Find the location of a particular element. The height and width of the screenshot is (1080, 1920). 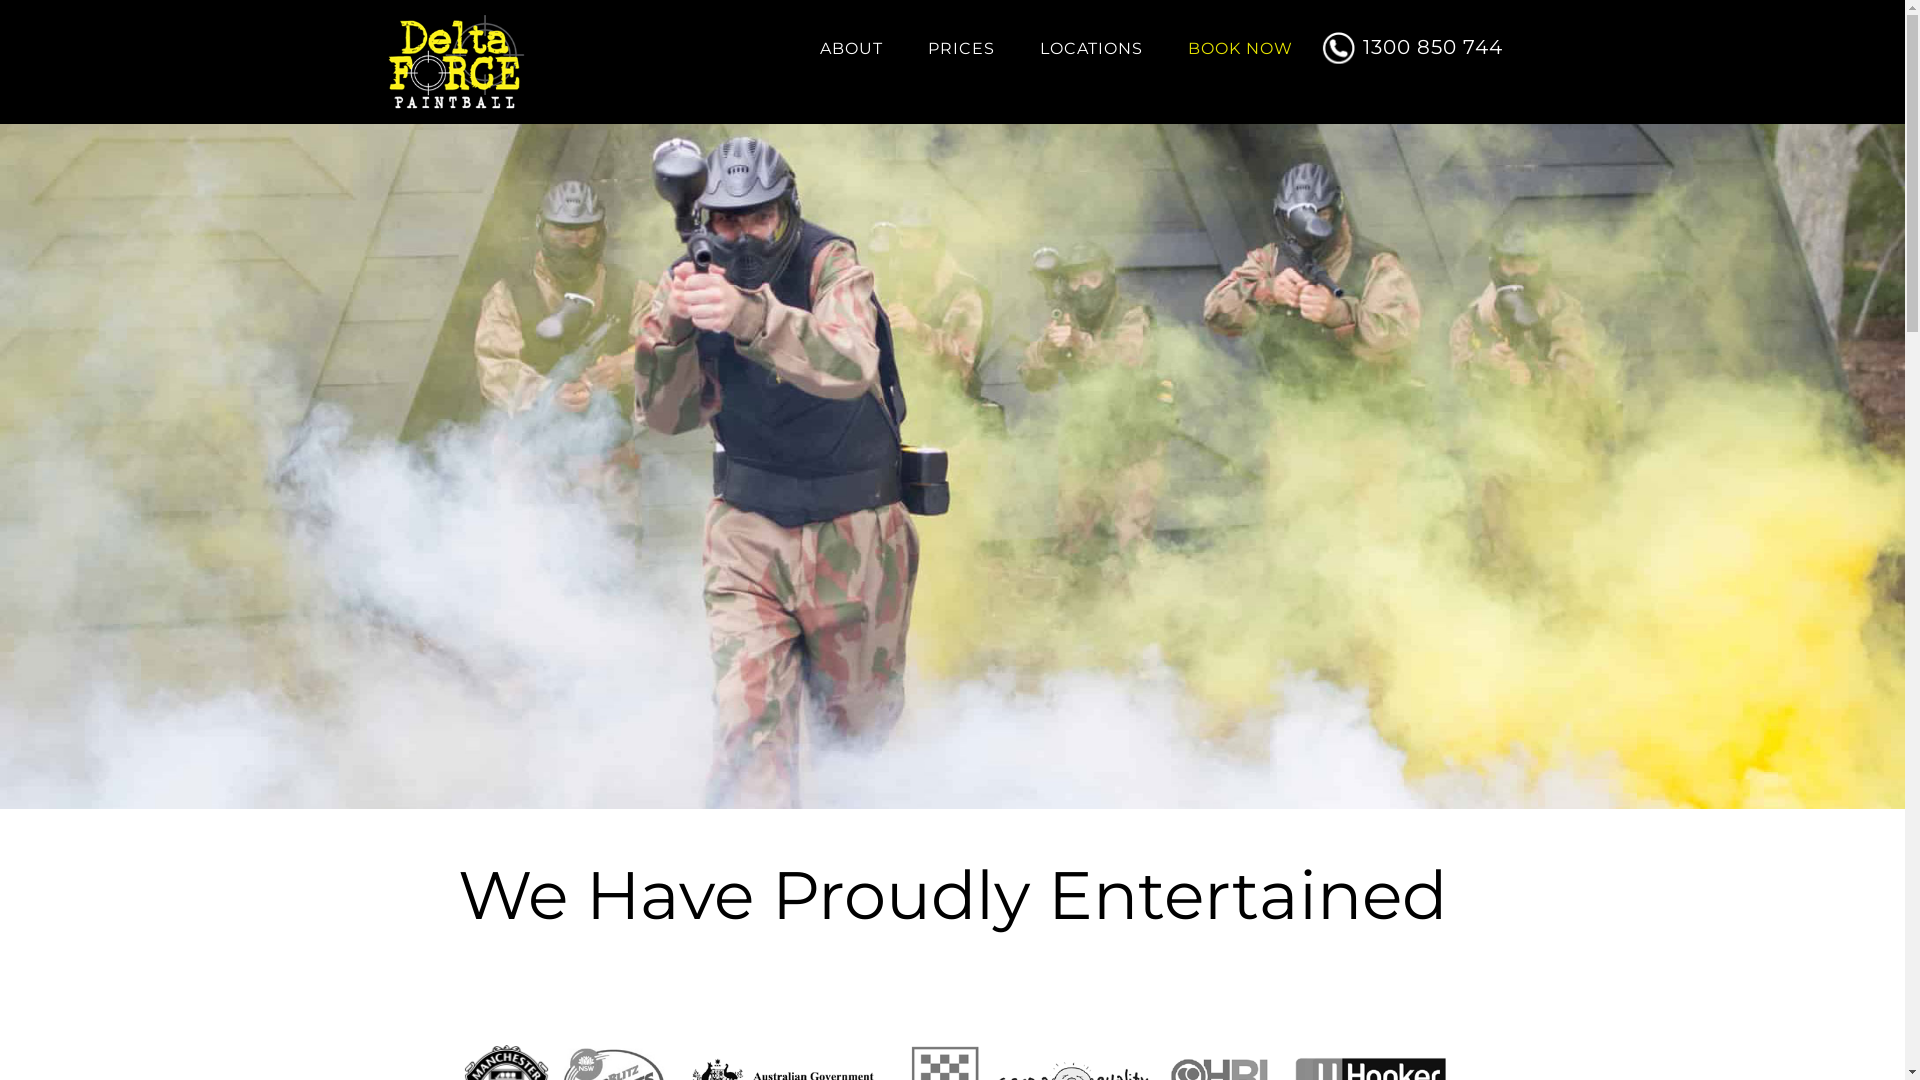

ABOUT is located at coordinates (852, 49).